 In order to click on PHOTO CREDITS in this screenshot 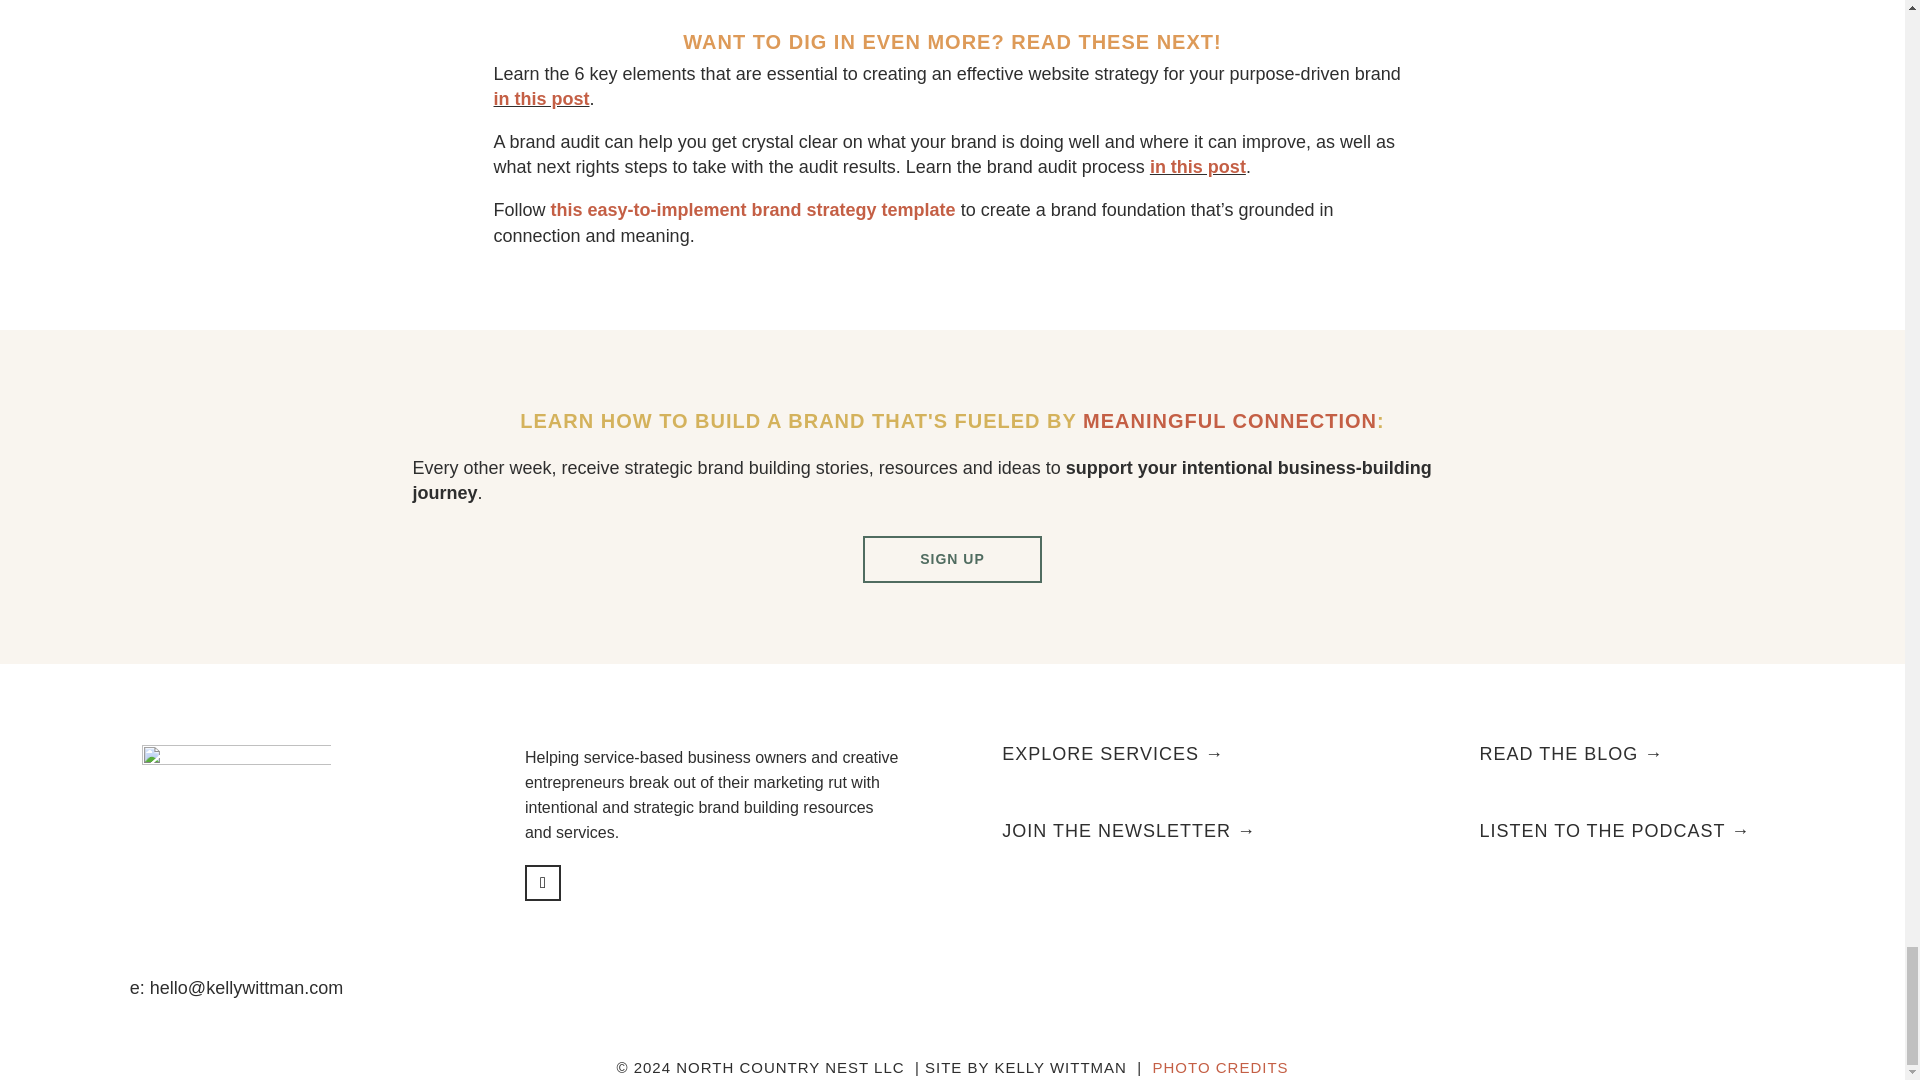, I will do `click(1220, 1067)`.